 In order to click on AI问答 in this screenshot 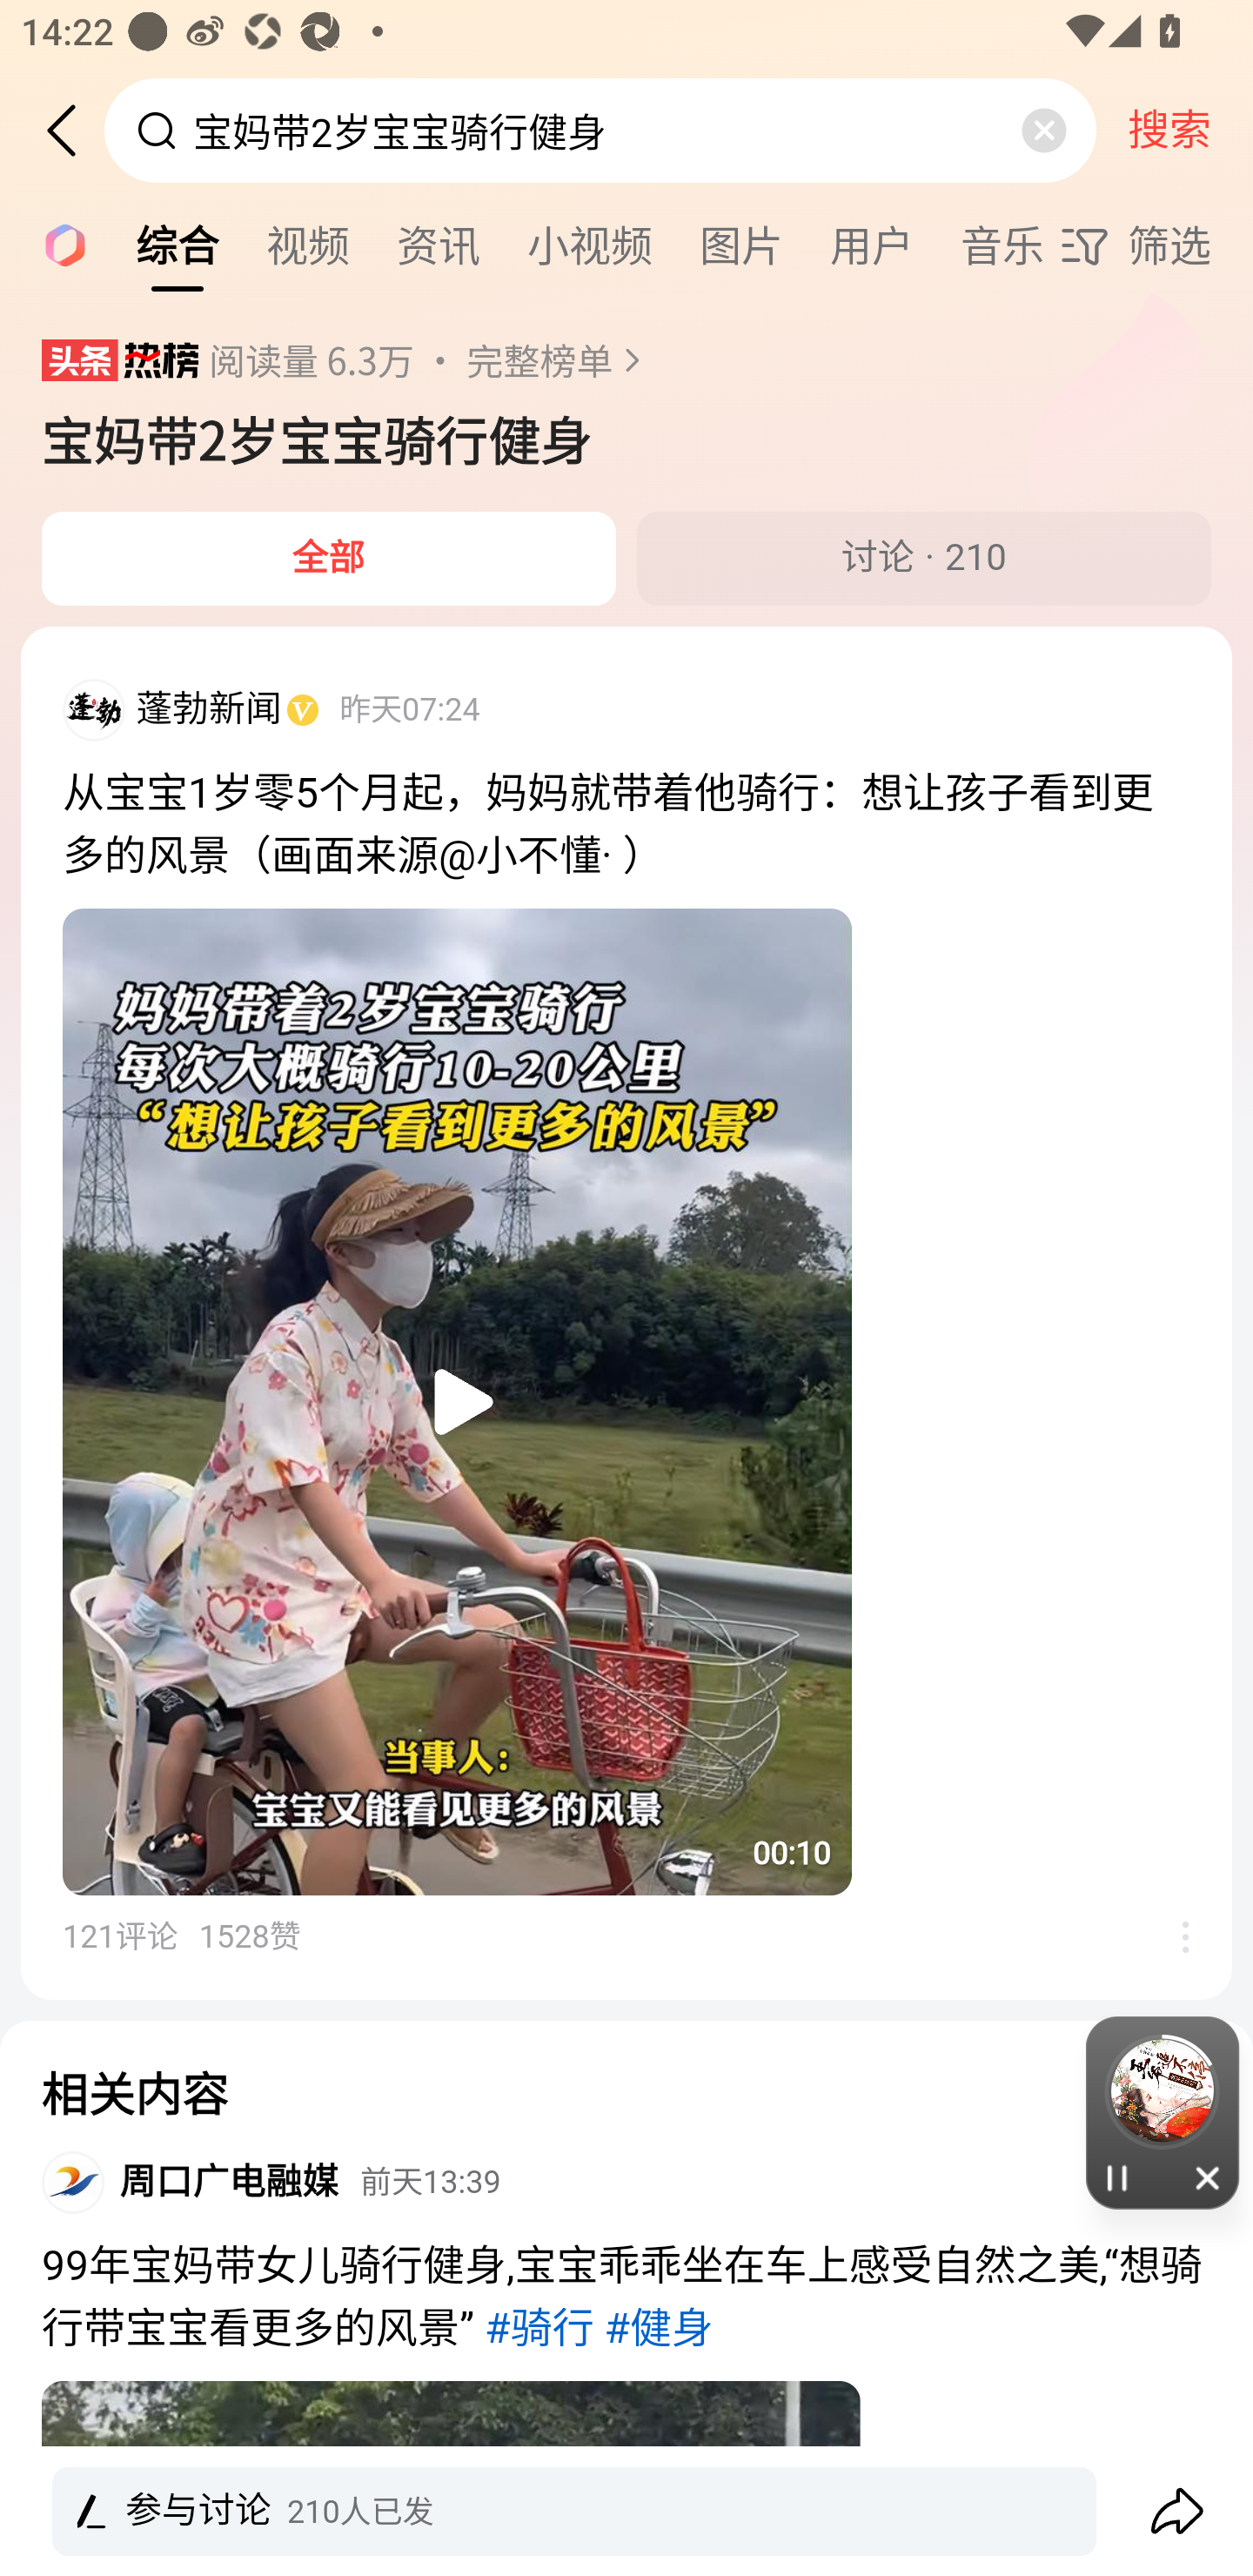, I will do `click(56, 244)`.